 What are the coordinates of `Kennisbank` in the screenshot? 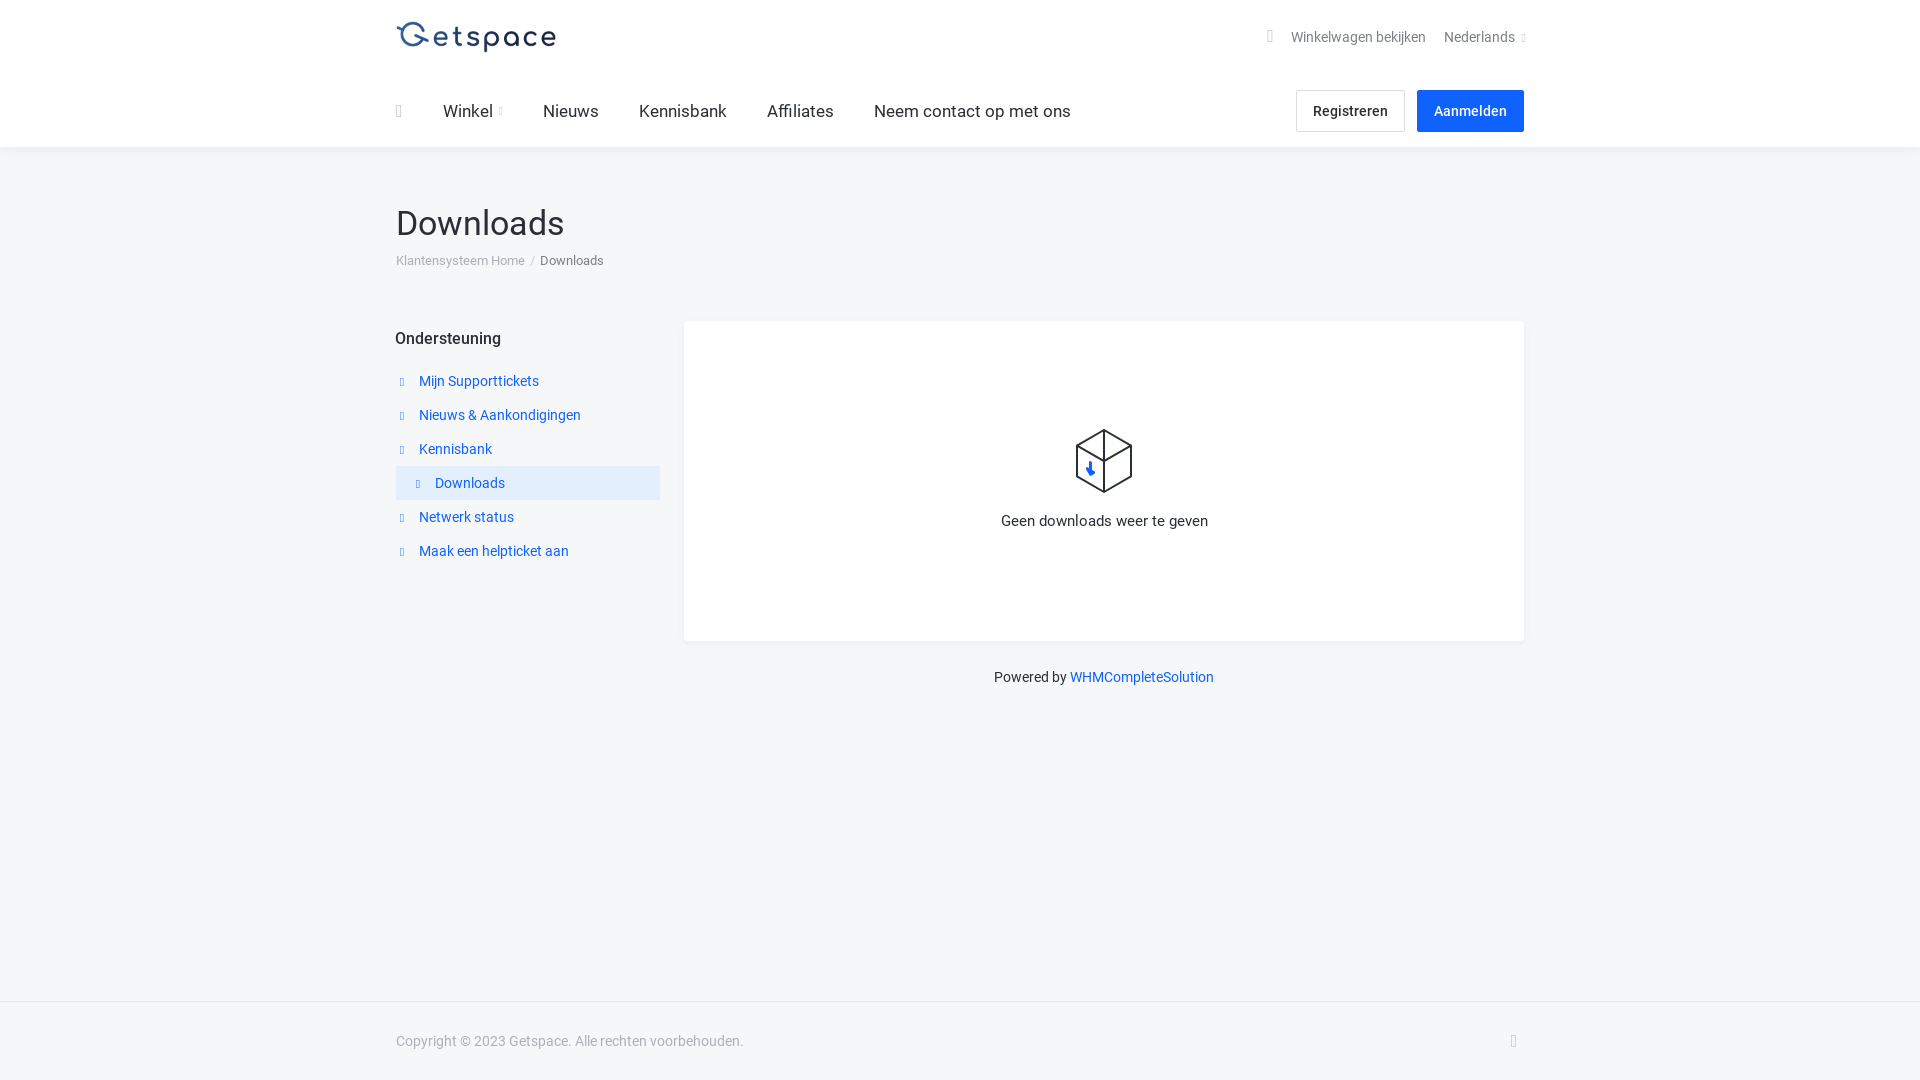 It's located at (683, 111).